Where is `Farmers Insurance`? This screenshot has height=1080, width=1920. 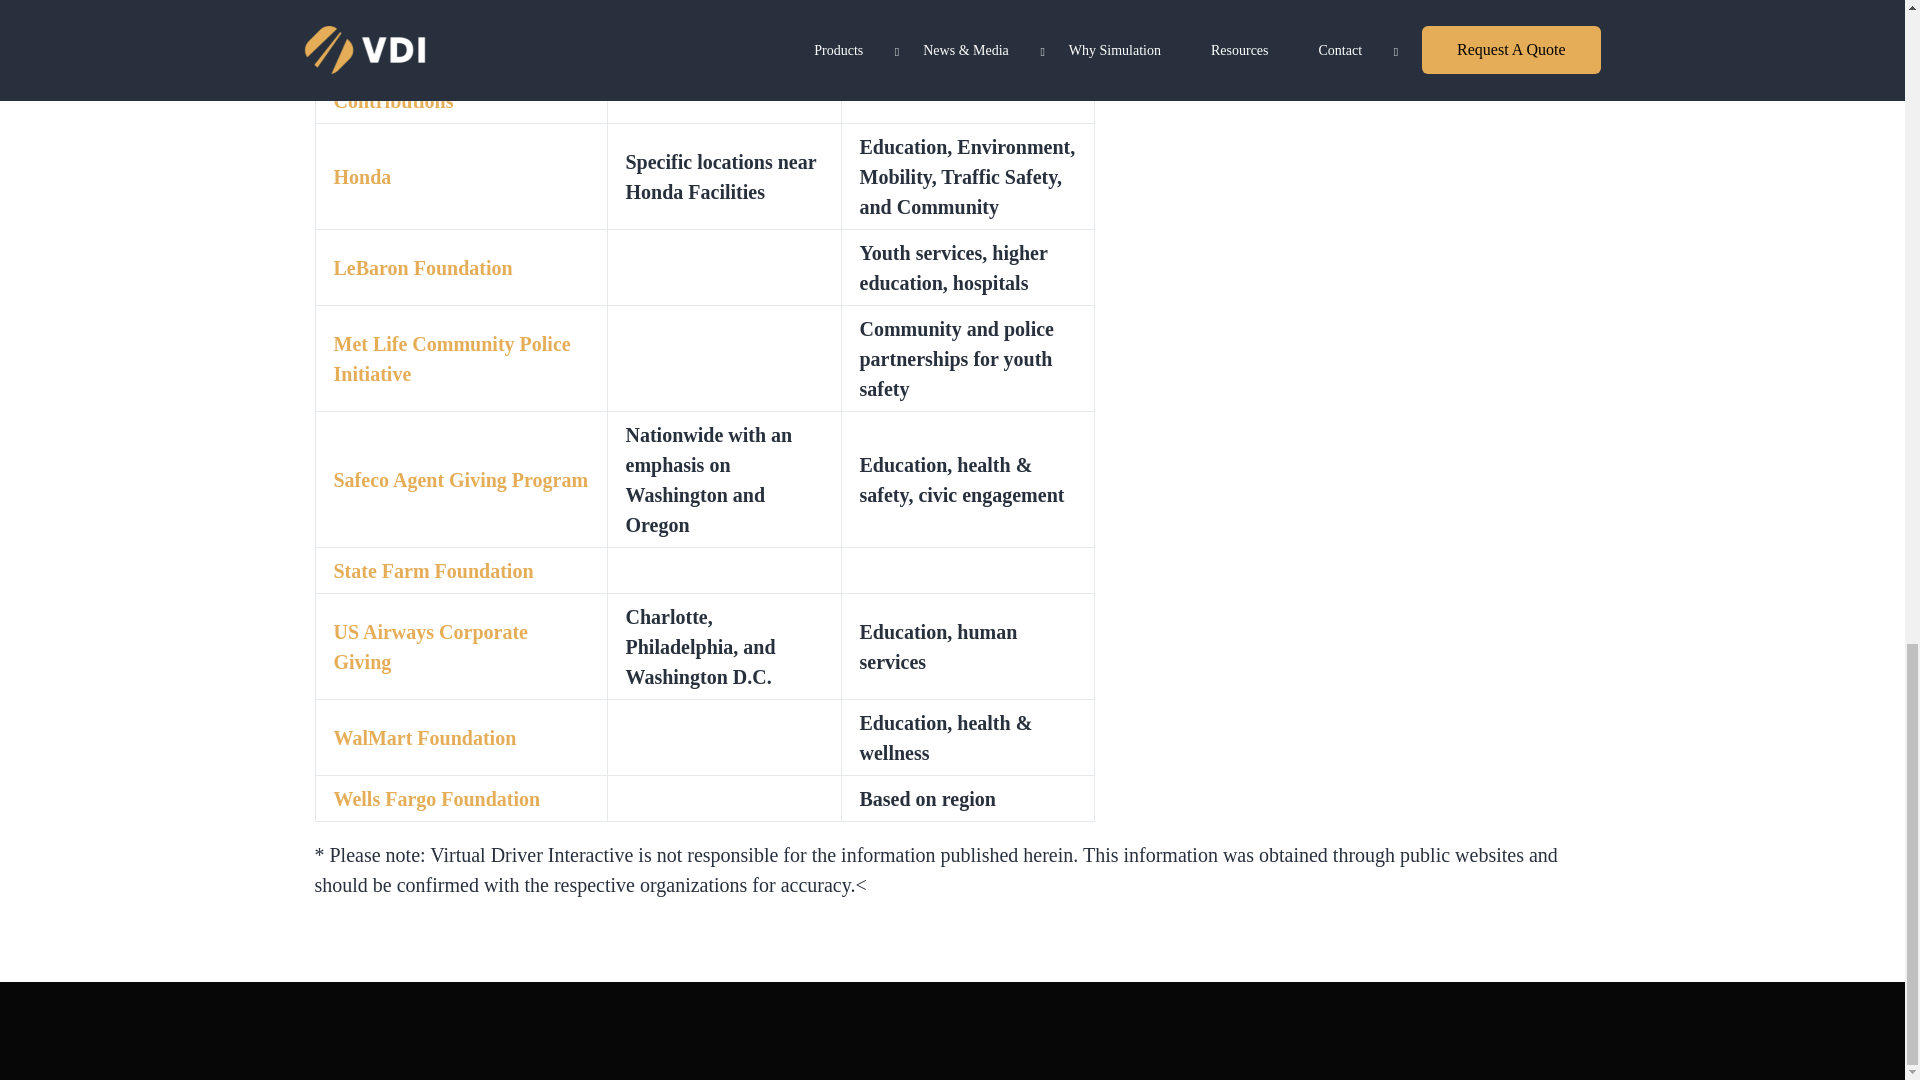 Farmers Insurance is located at coordinates (416, 3).